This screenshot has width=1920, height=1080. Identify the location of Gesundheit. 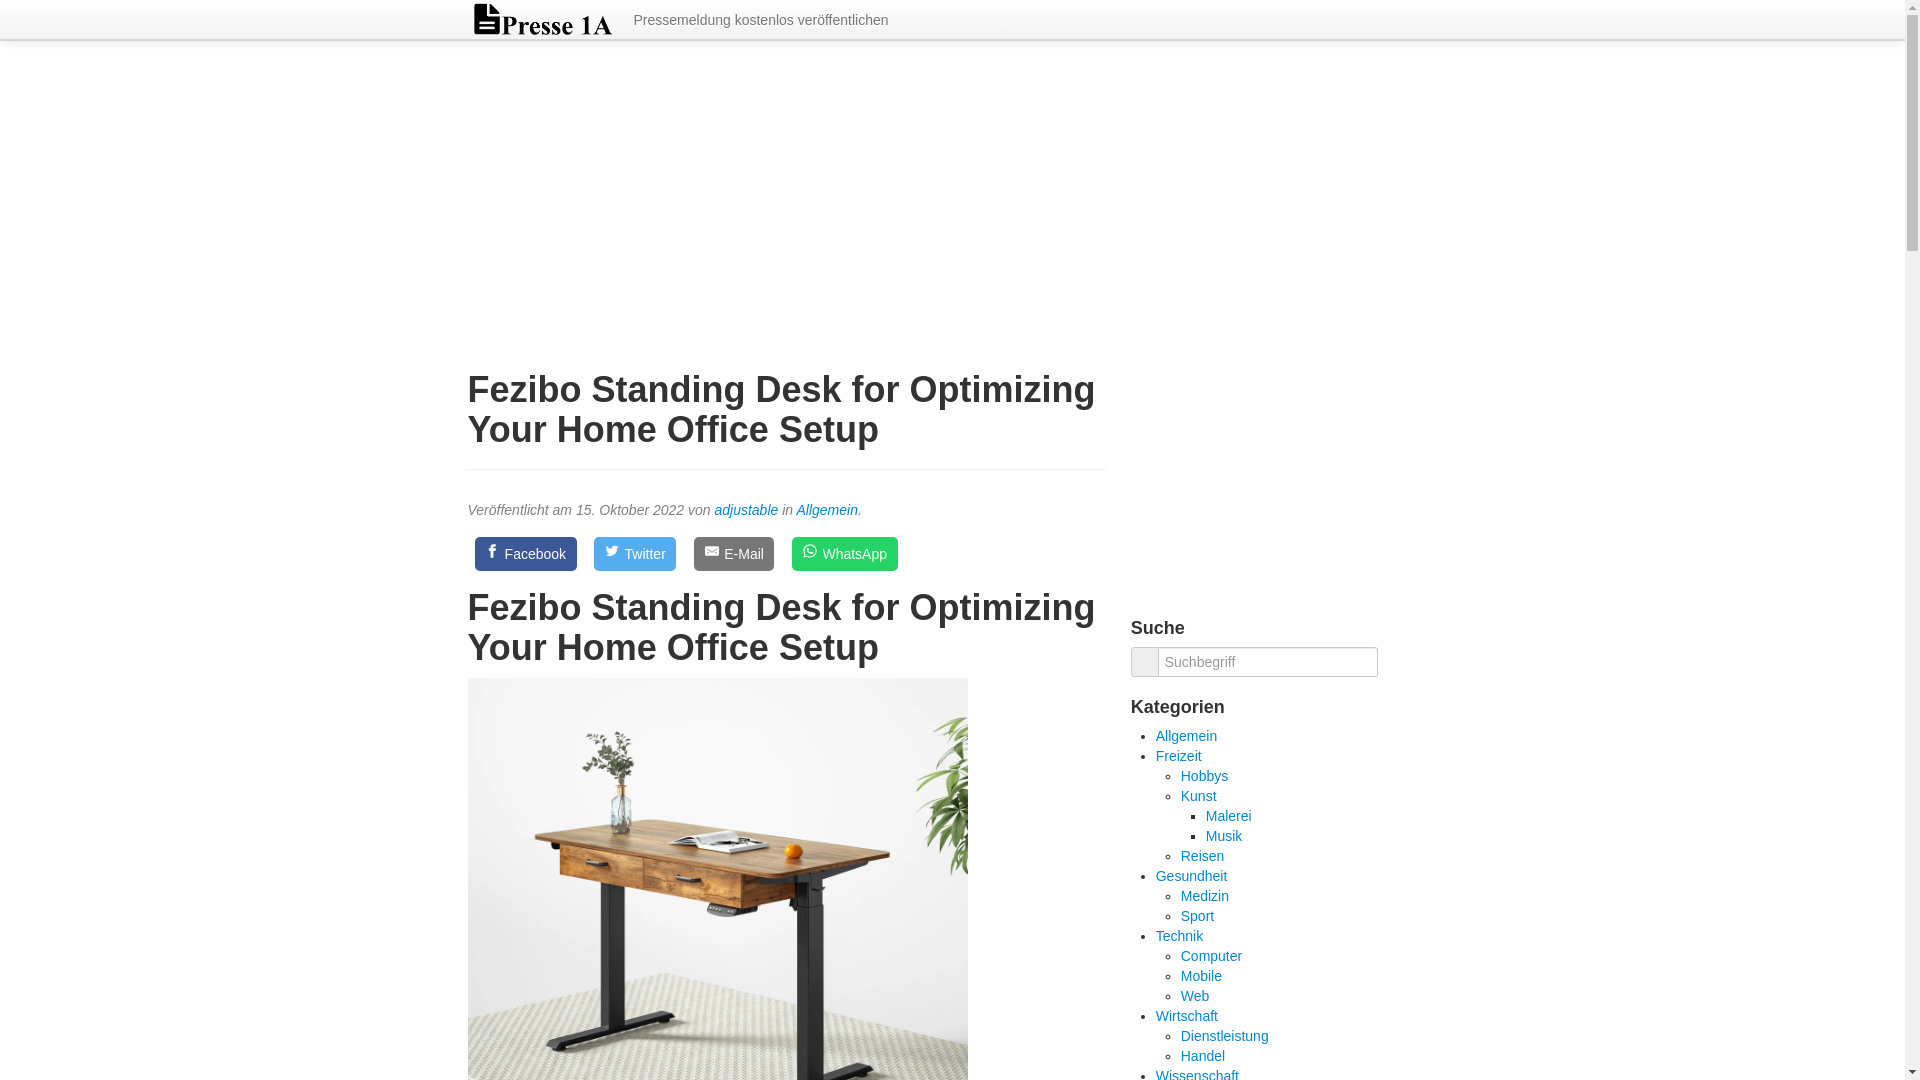
(1192, 876).